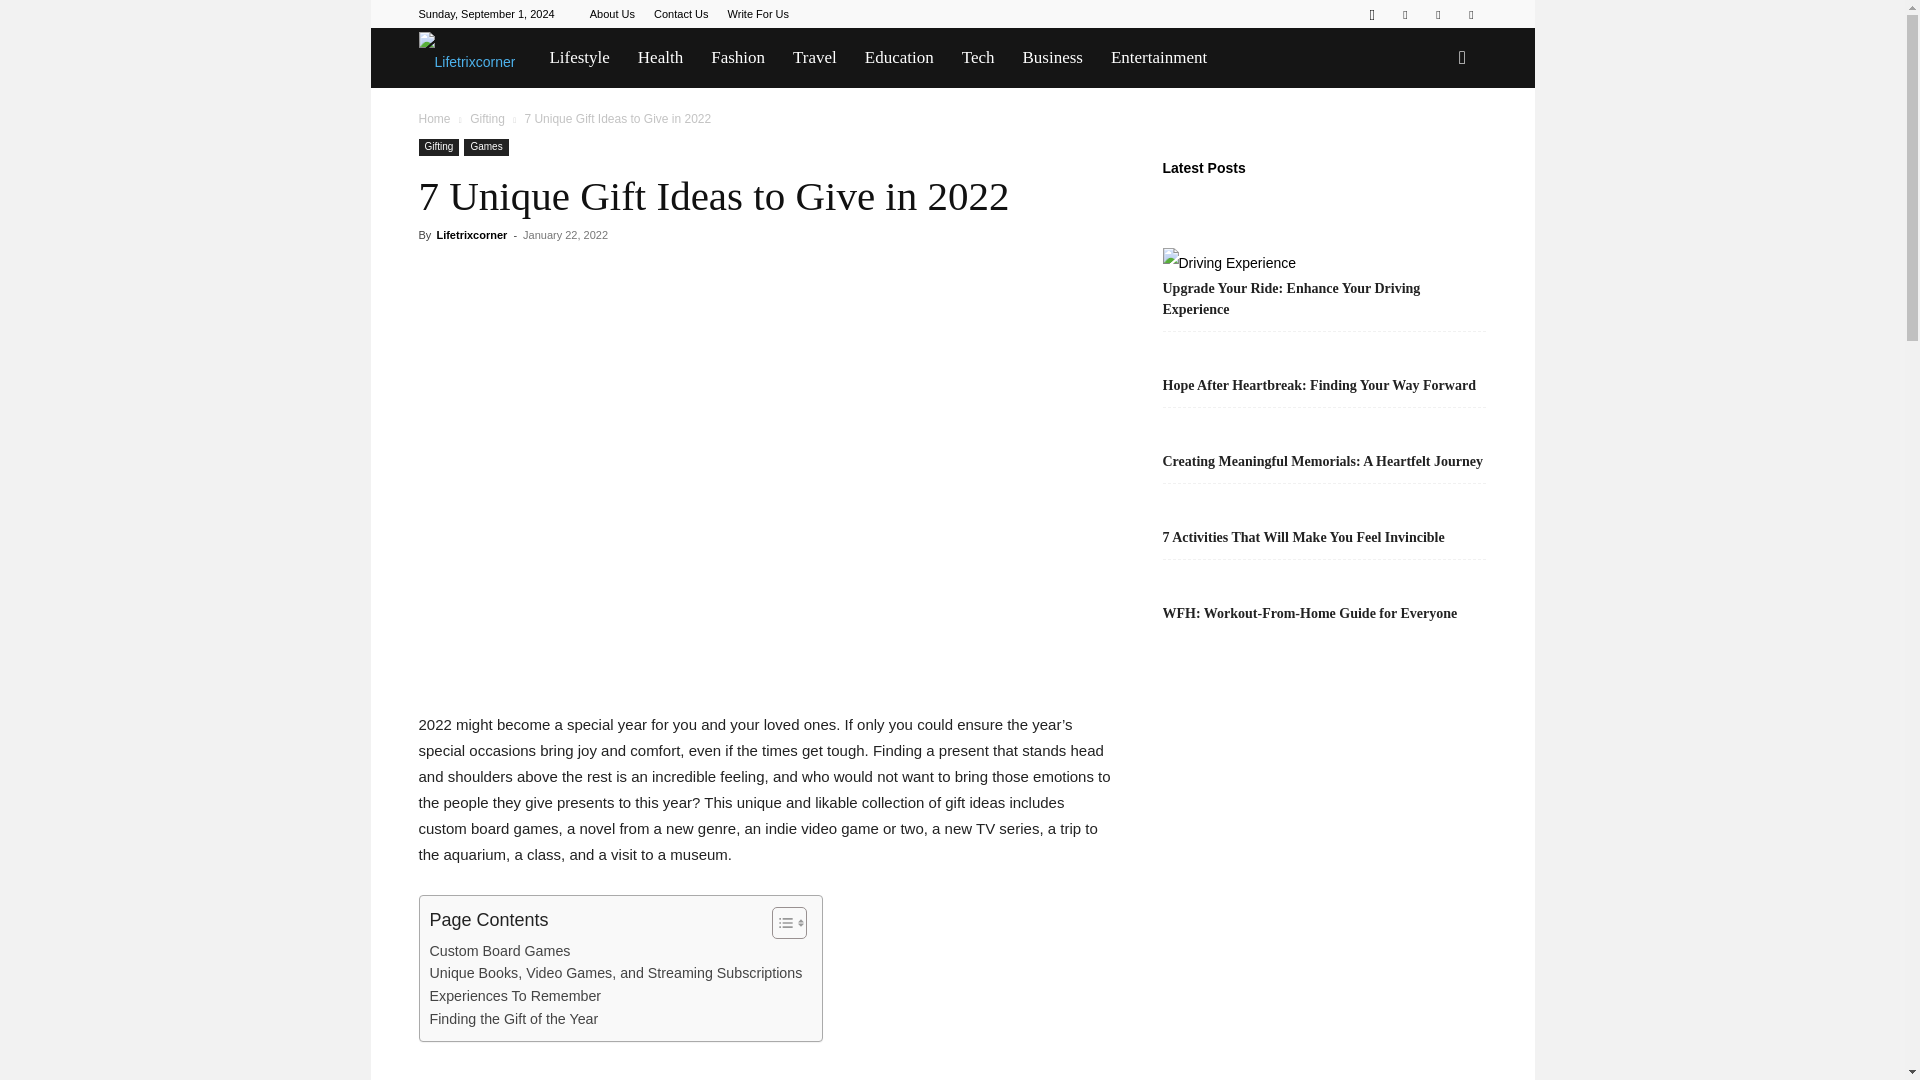 The height and width of the screenshot is (1080, 1920). I want to click on About Us, so click(612, 14).